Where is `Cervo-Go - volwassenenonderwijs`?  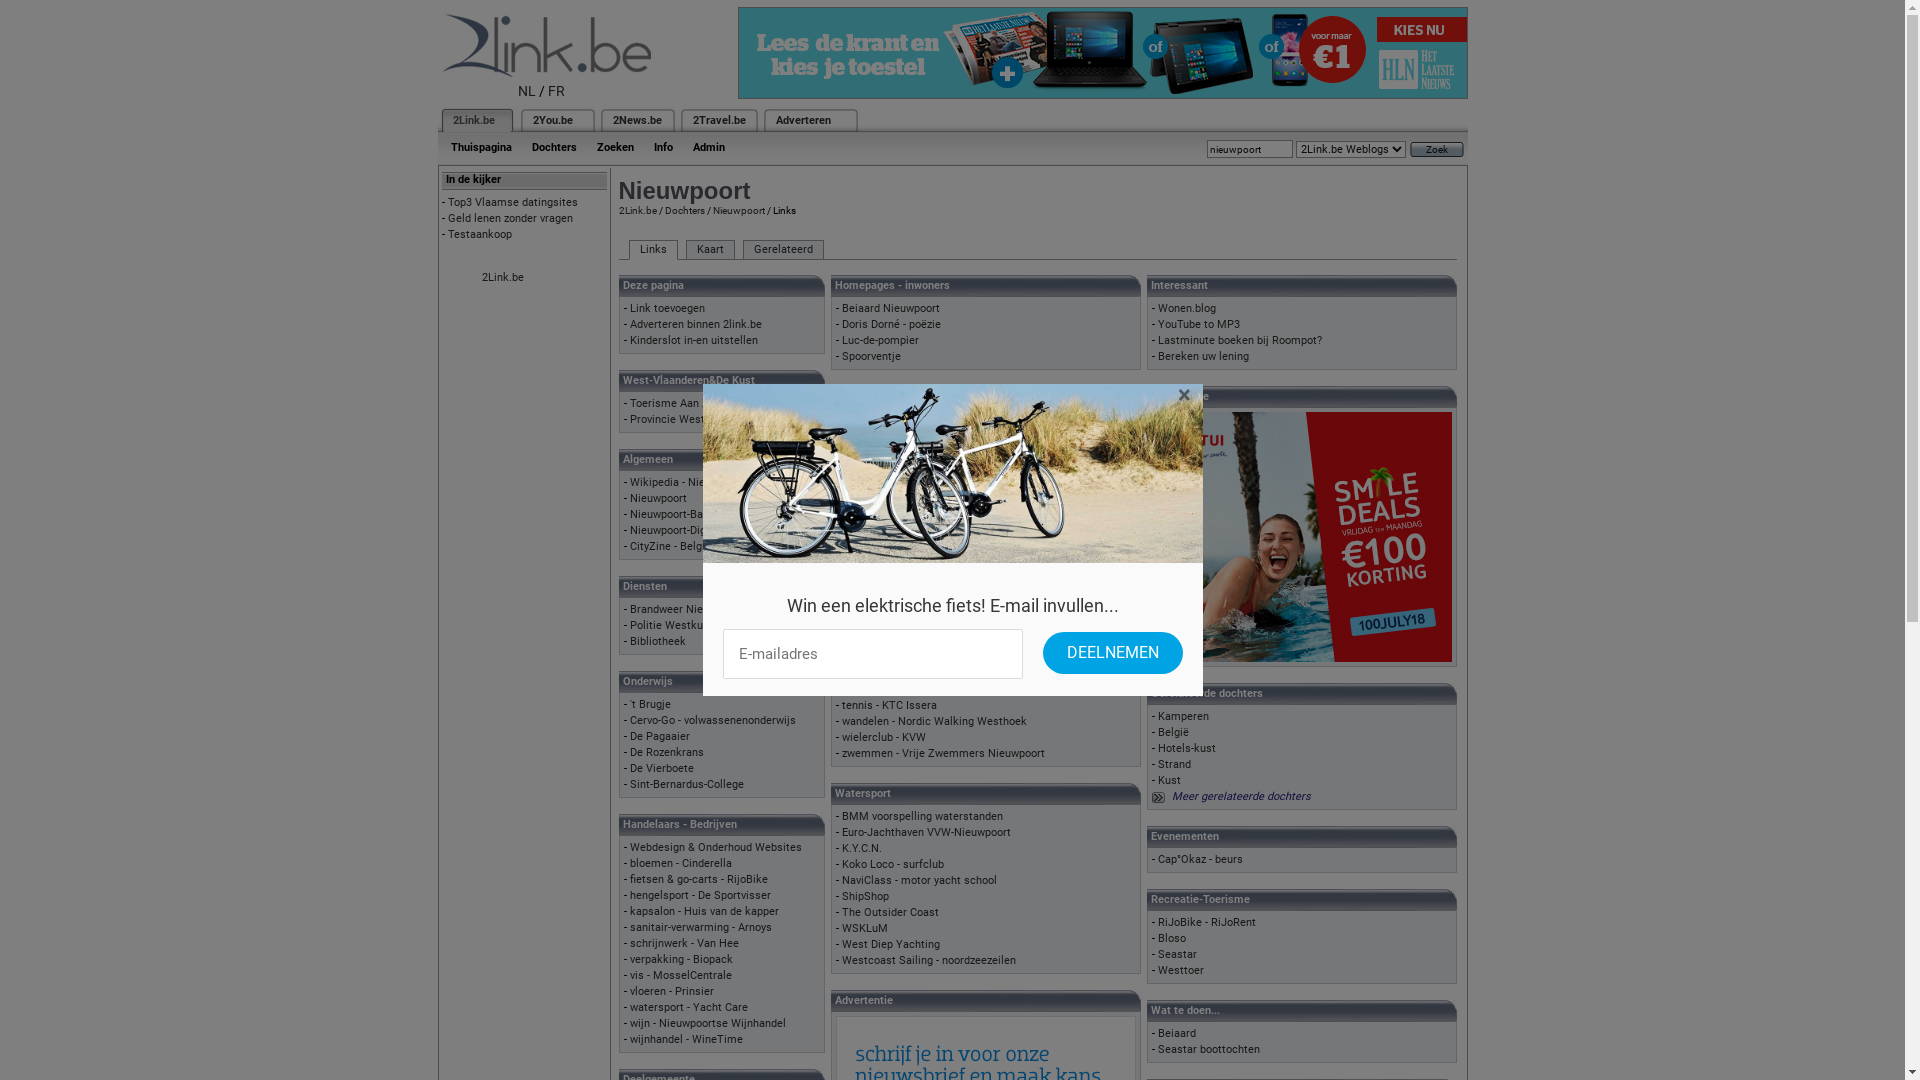 Cervo-Go - volwassenenonderwijs is located at coordinates (713, 720).